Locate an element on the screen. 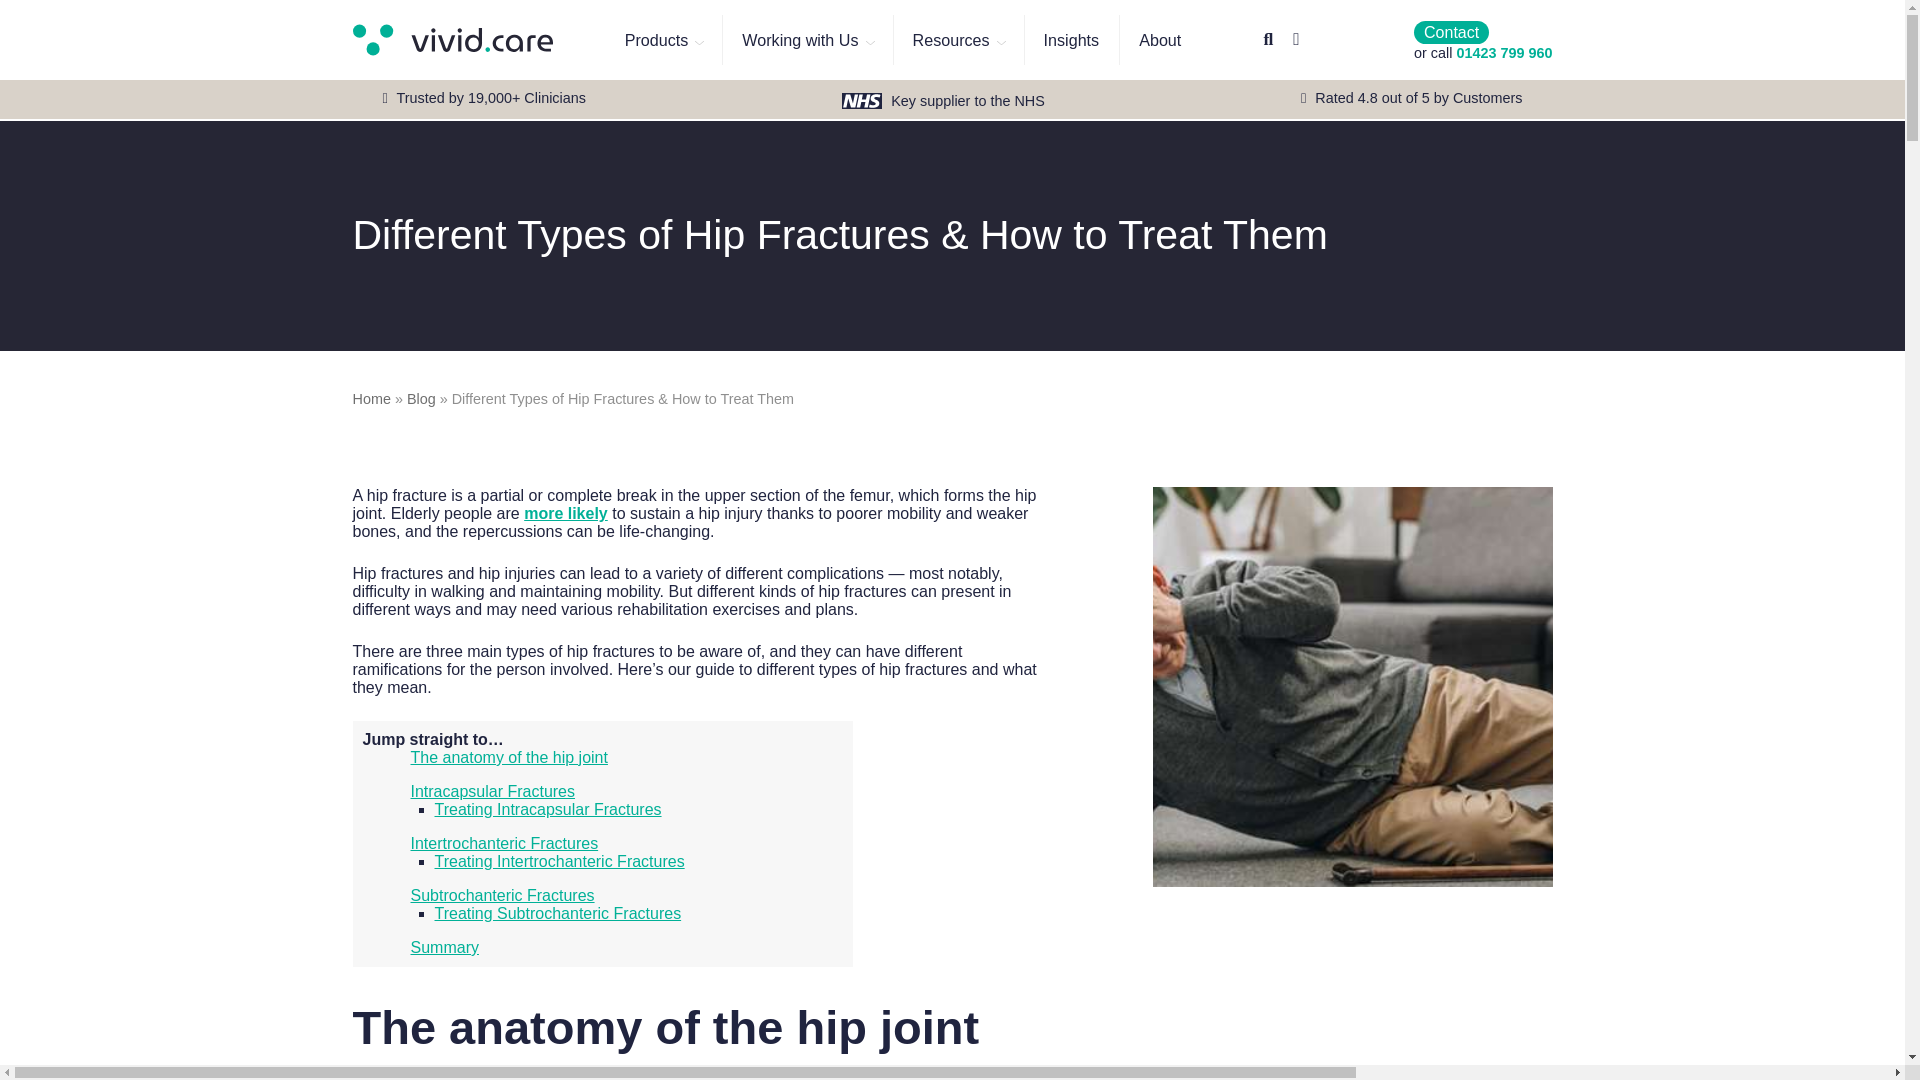 The width and height of the screenshot is (1920, 1080). Resources is located at coordinates (958, 40).